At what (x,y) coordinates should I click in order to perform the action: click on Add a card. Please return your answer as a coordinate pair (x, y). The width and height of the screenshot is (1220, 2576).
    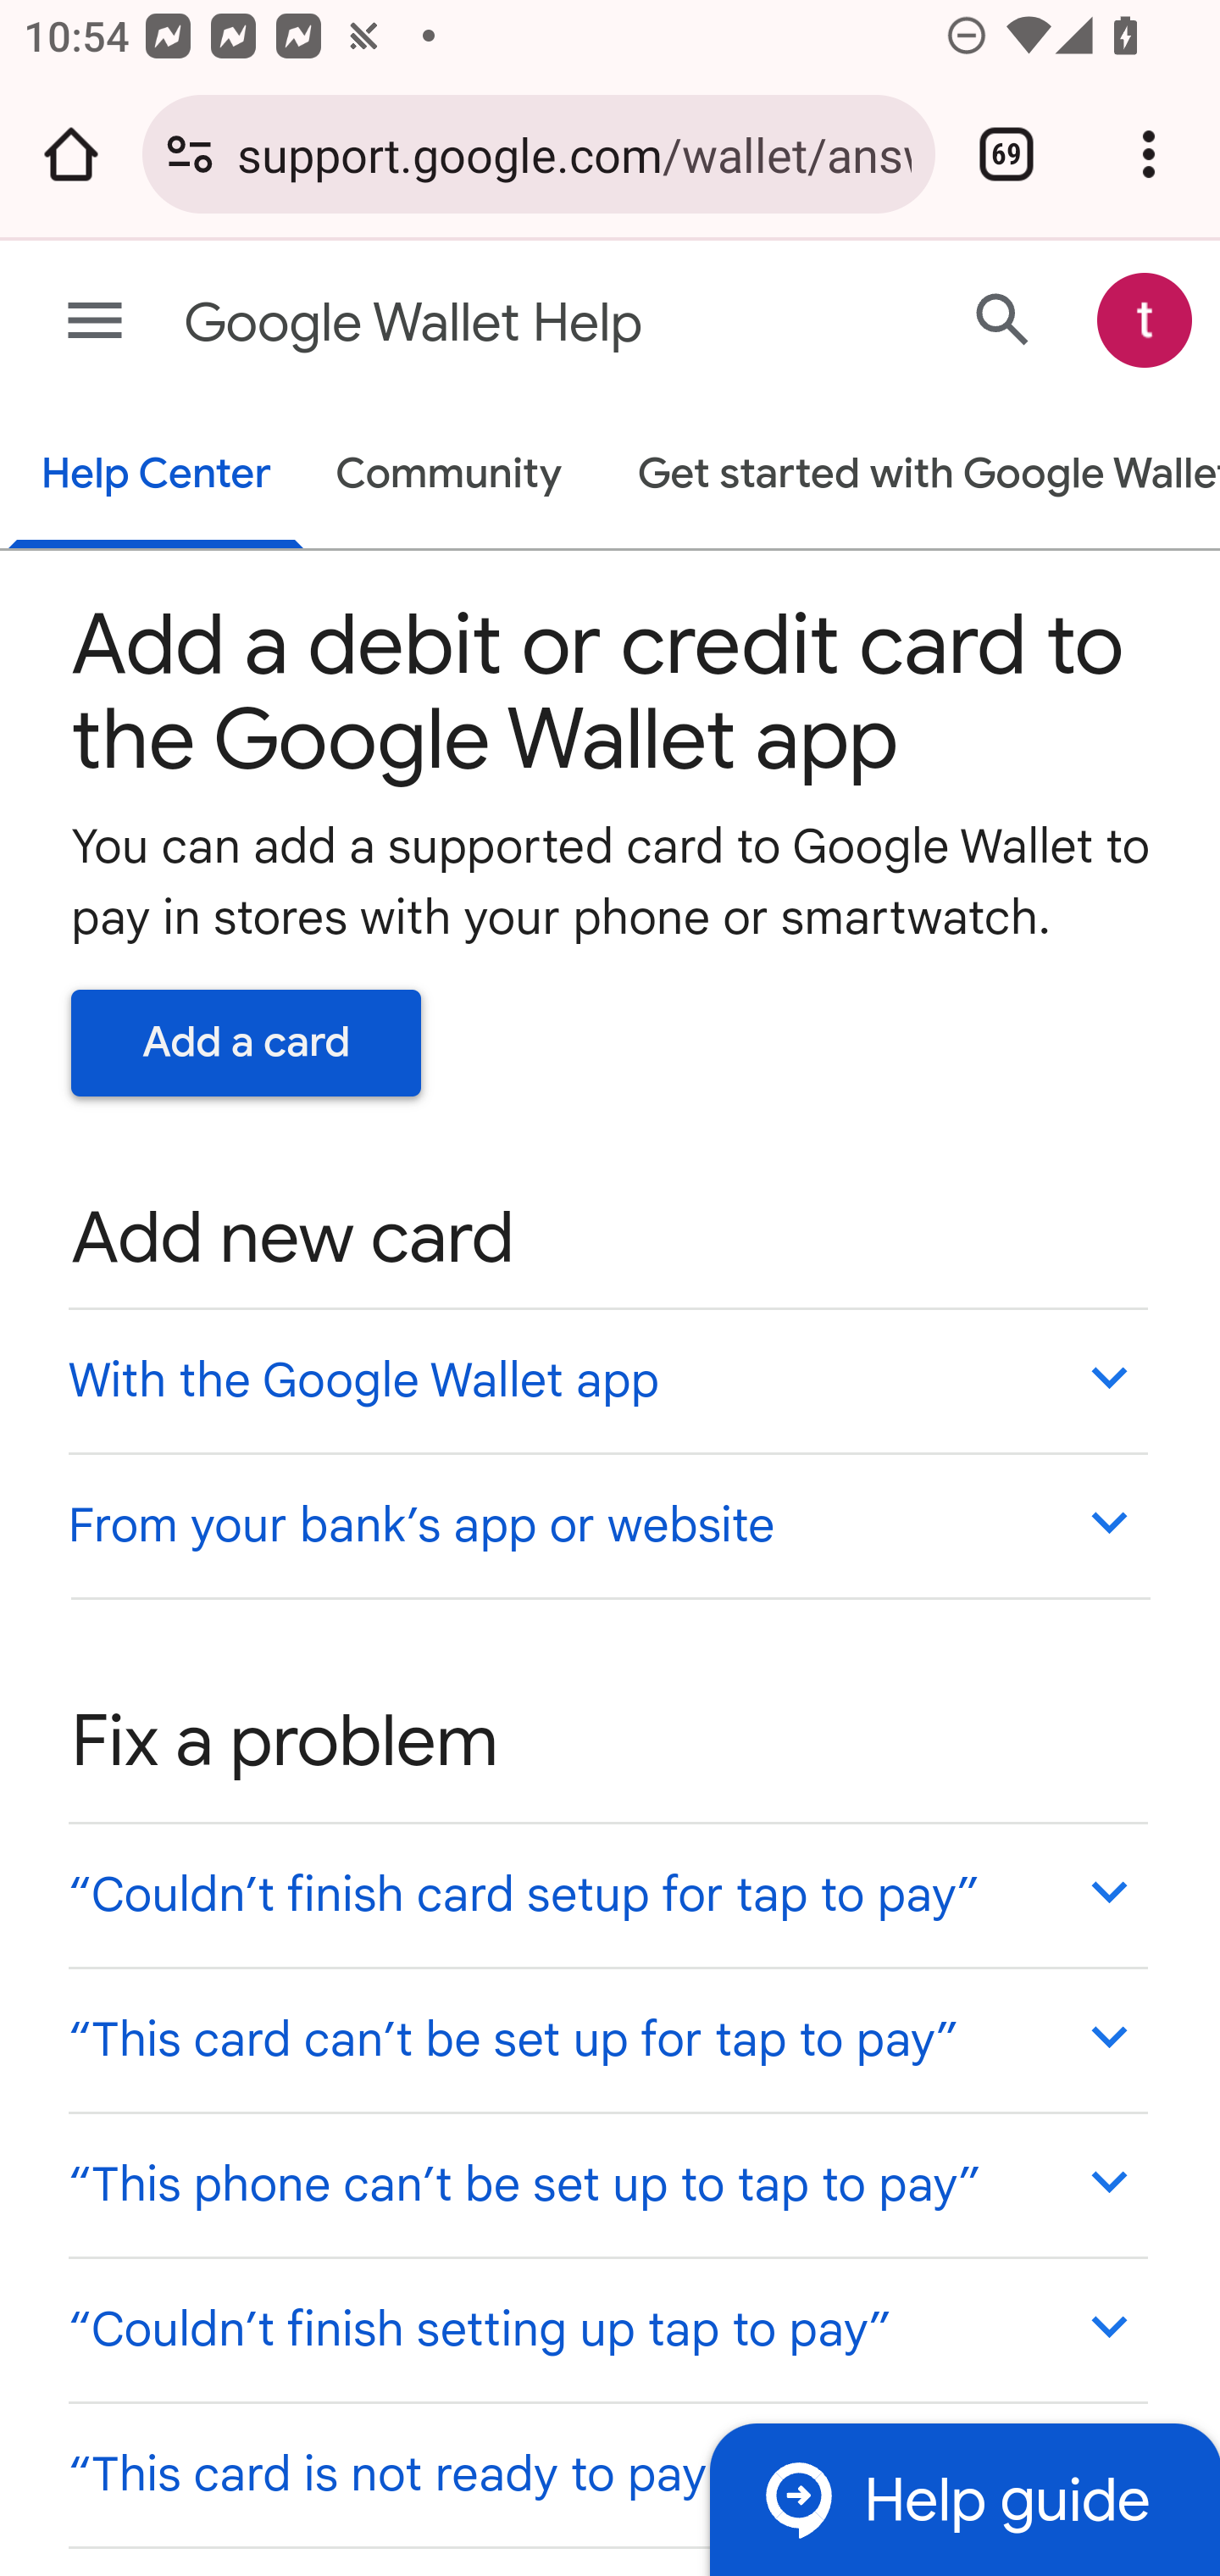
    Looking at the image, I should click on (247, 1042).